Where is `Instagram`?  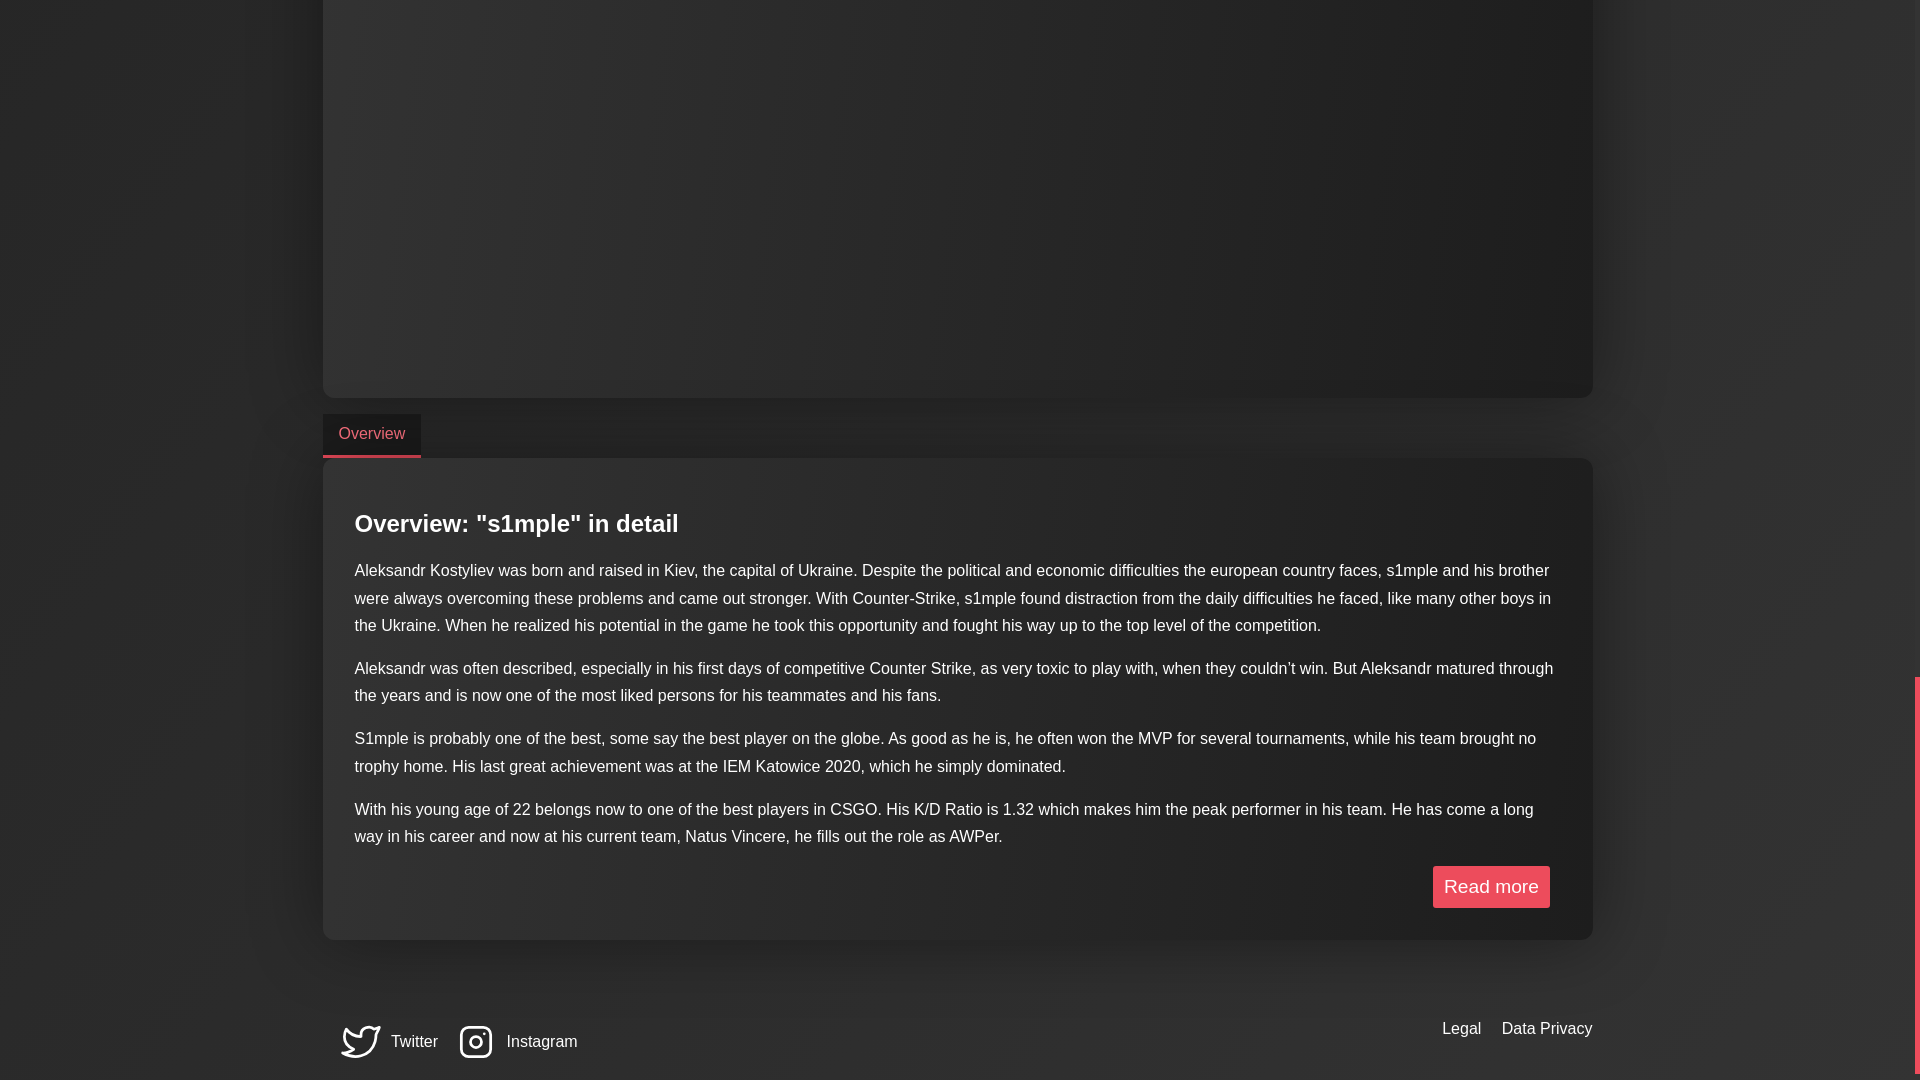
Instagram is located at coordinates (515, 1040).